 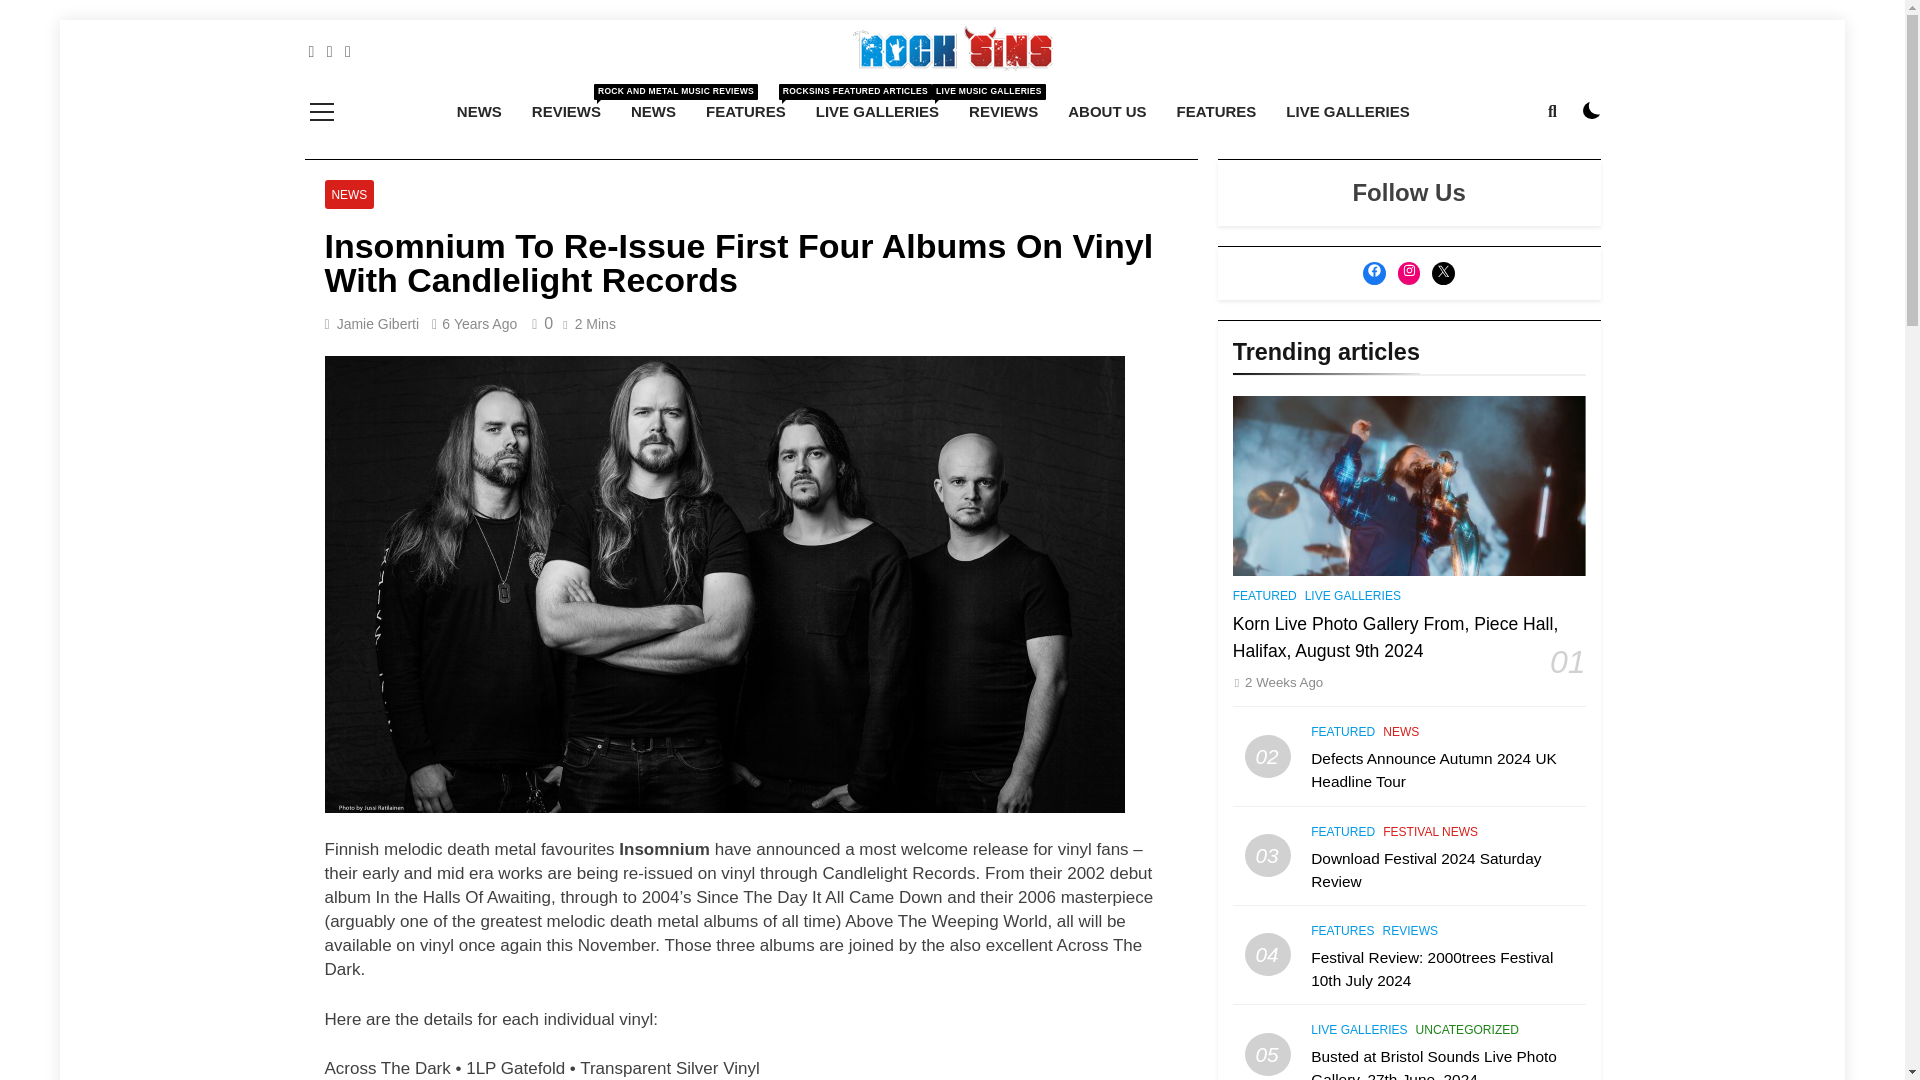 What do you see at coordinates (1106, 112) in the screenshot?
I see `FEATURES` at bounding box center [1106, 112].